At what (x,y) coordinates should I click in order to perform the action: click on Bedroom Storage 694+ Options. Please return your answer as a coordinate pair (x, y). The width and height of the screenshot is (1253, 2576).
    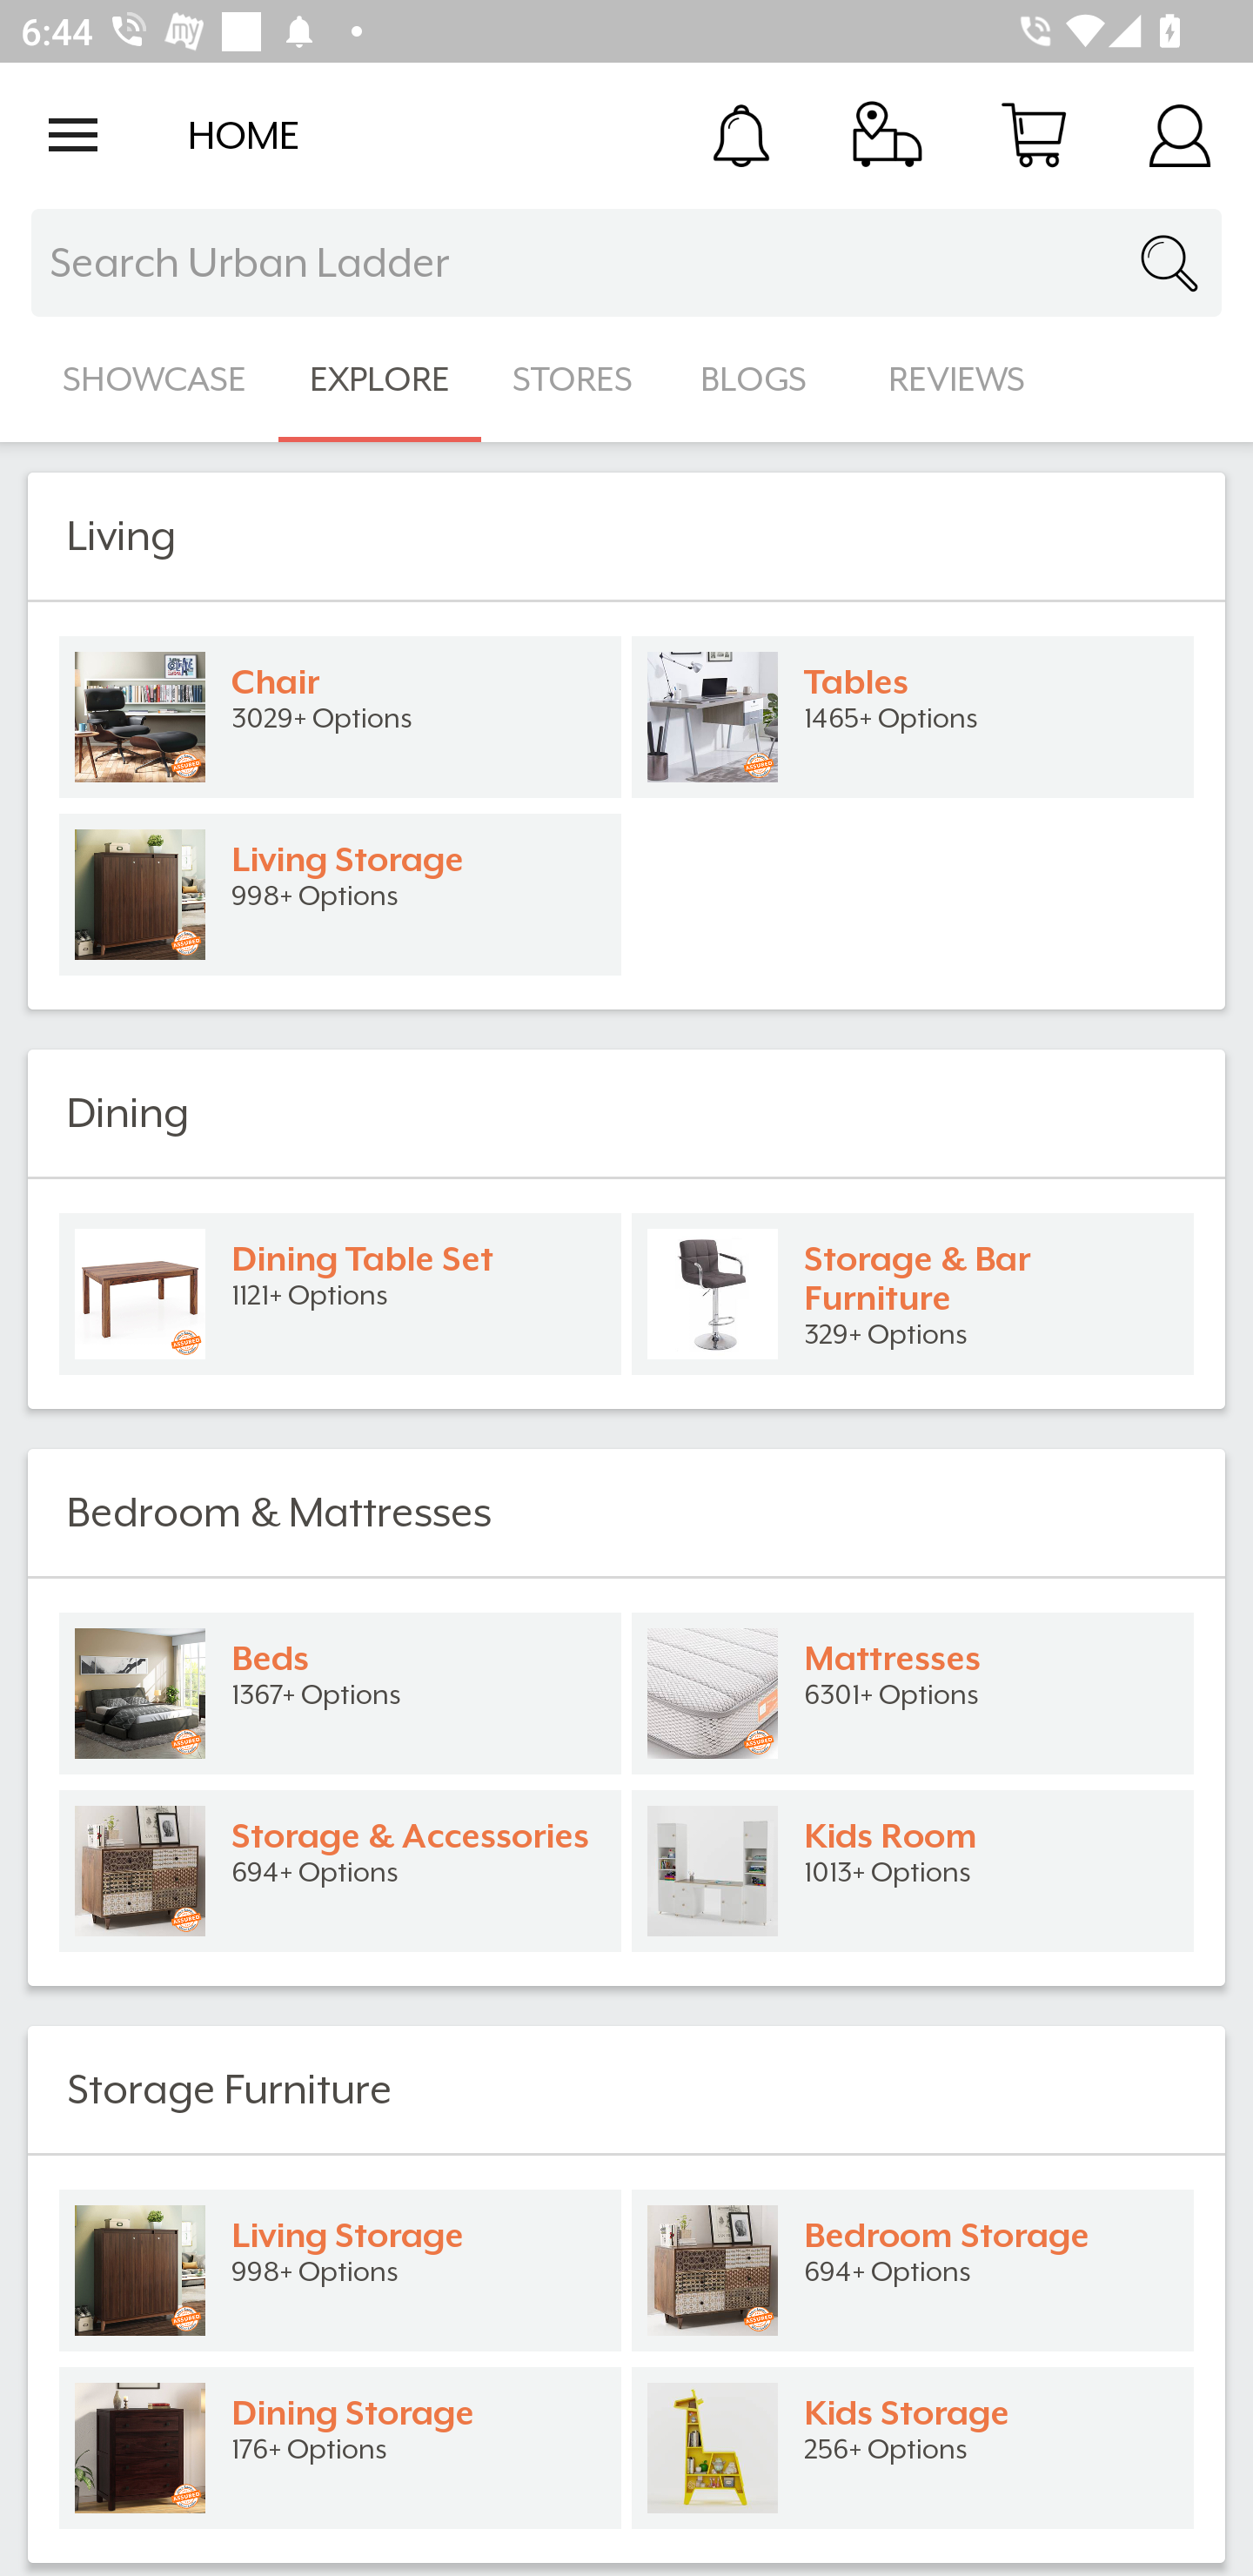
    Looking at the image, I should click on (913, 2271).